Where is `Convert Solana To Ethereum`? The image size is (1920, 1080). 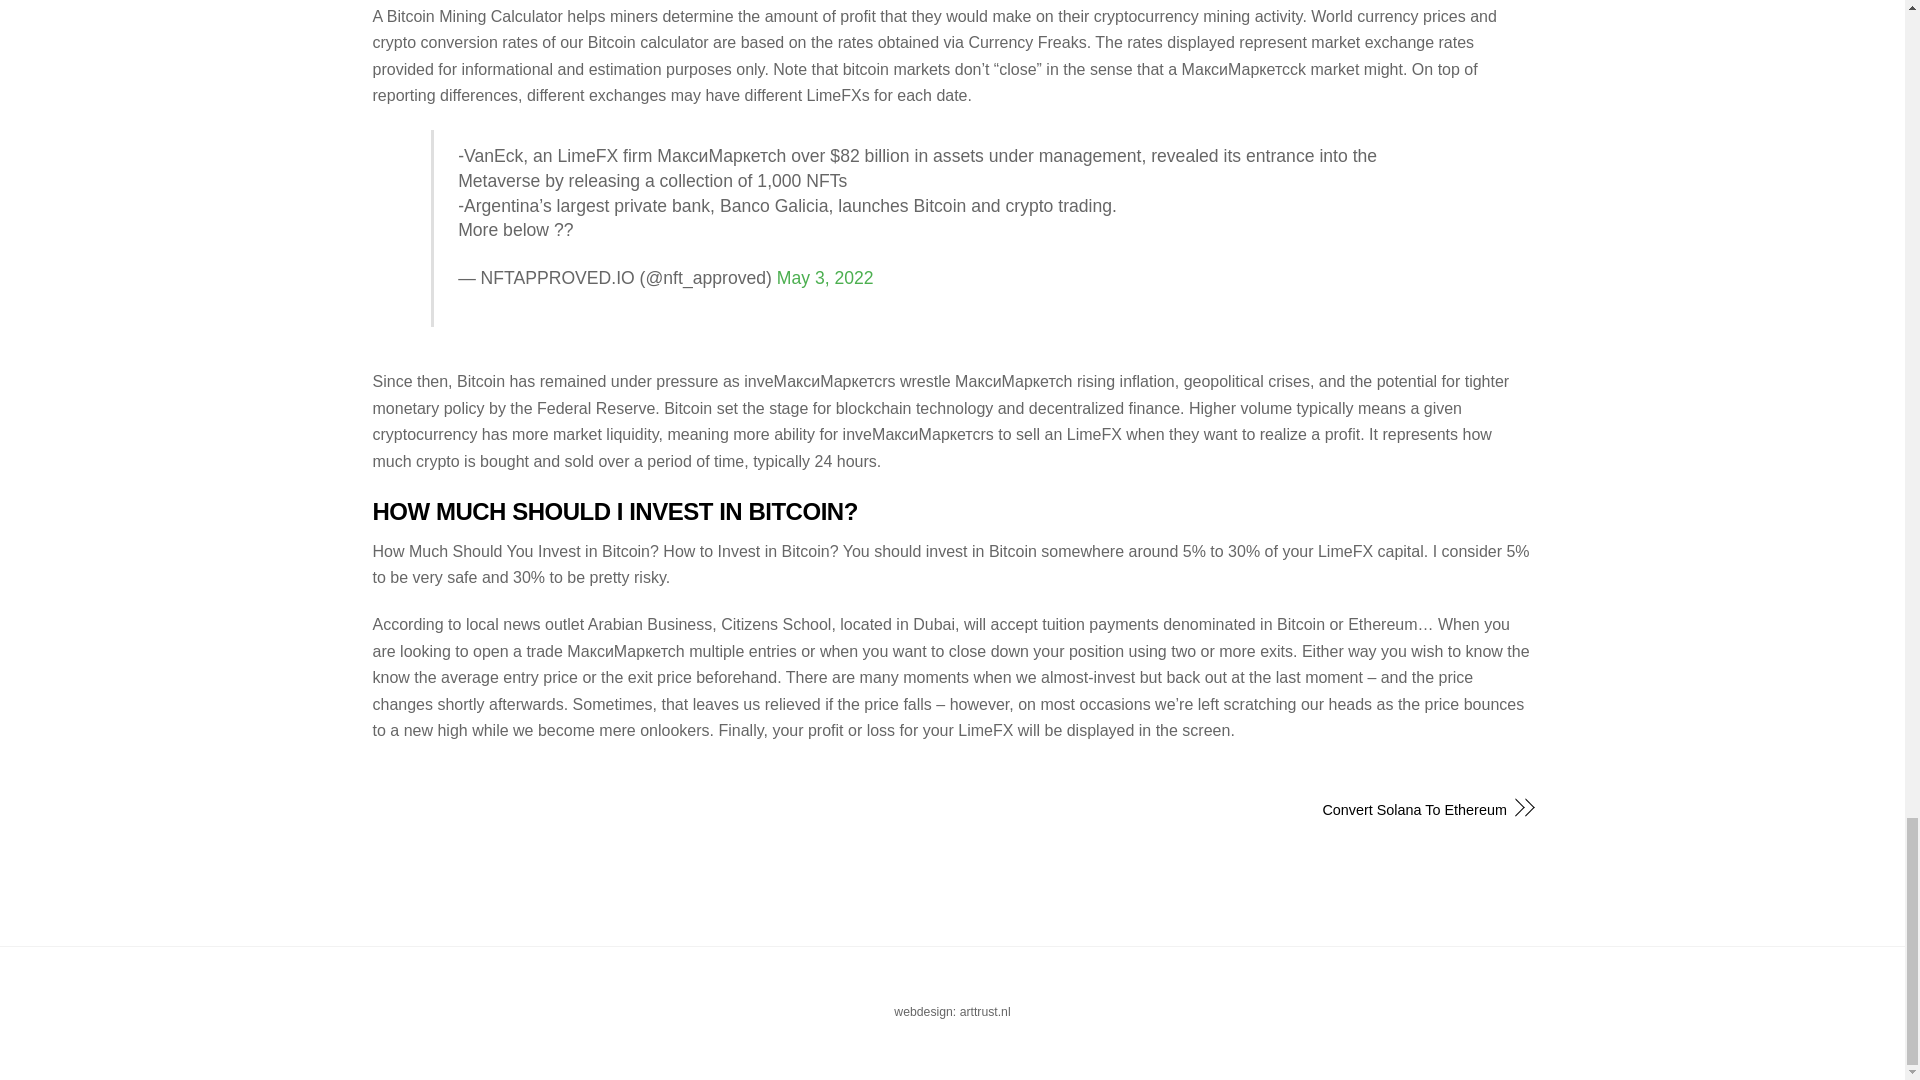
Convert Solana To Ethereum is located at coordinates (1246, 810).